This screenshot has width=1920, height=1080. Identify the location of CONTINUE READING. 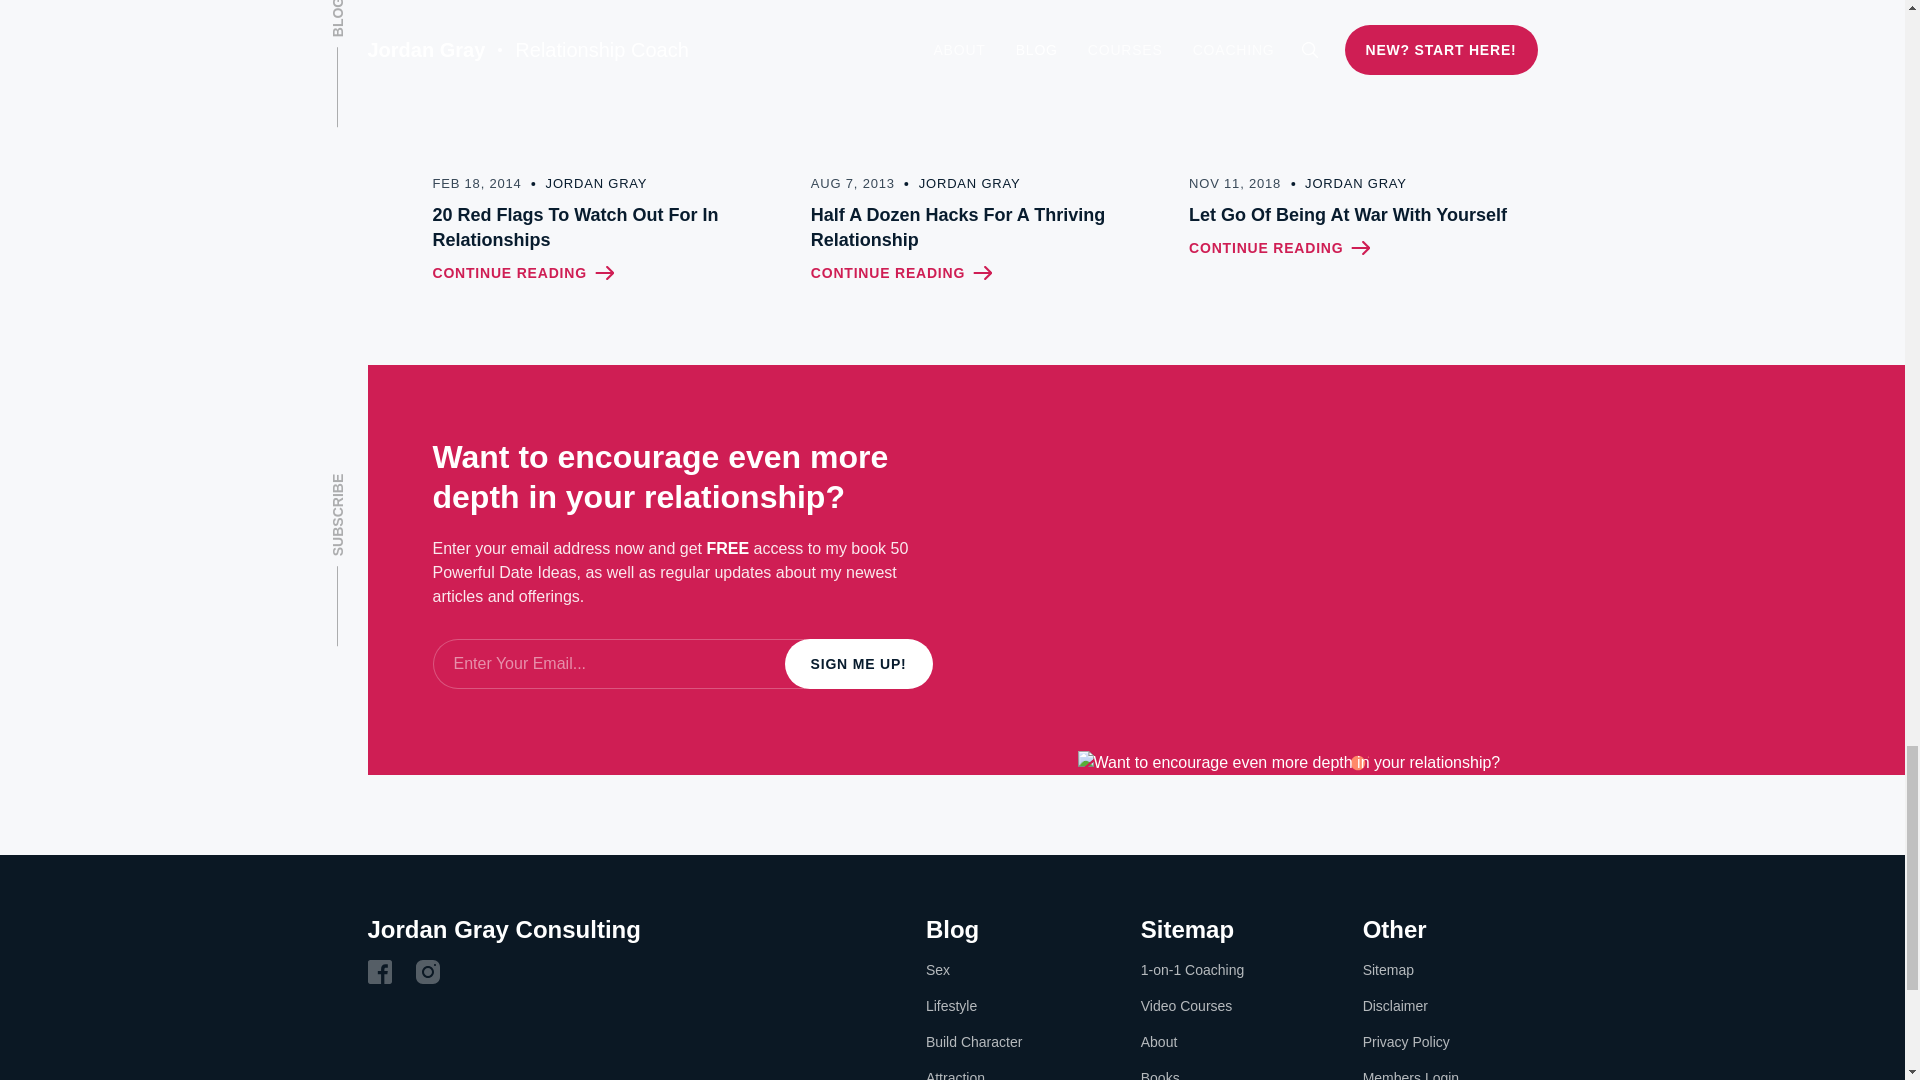
(522, 273).